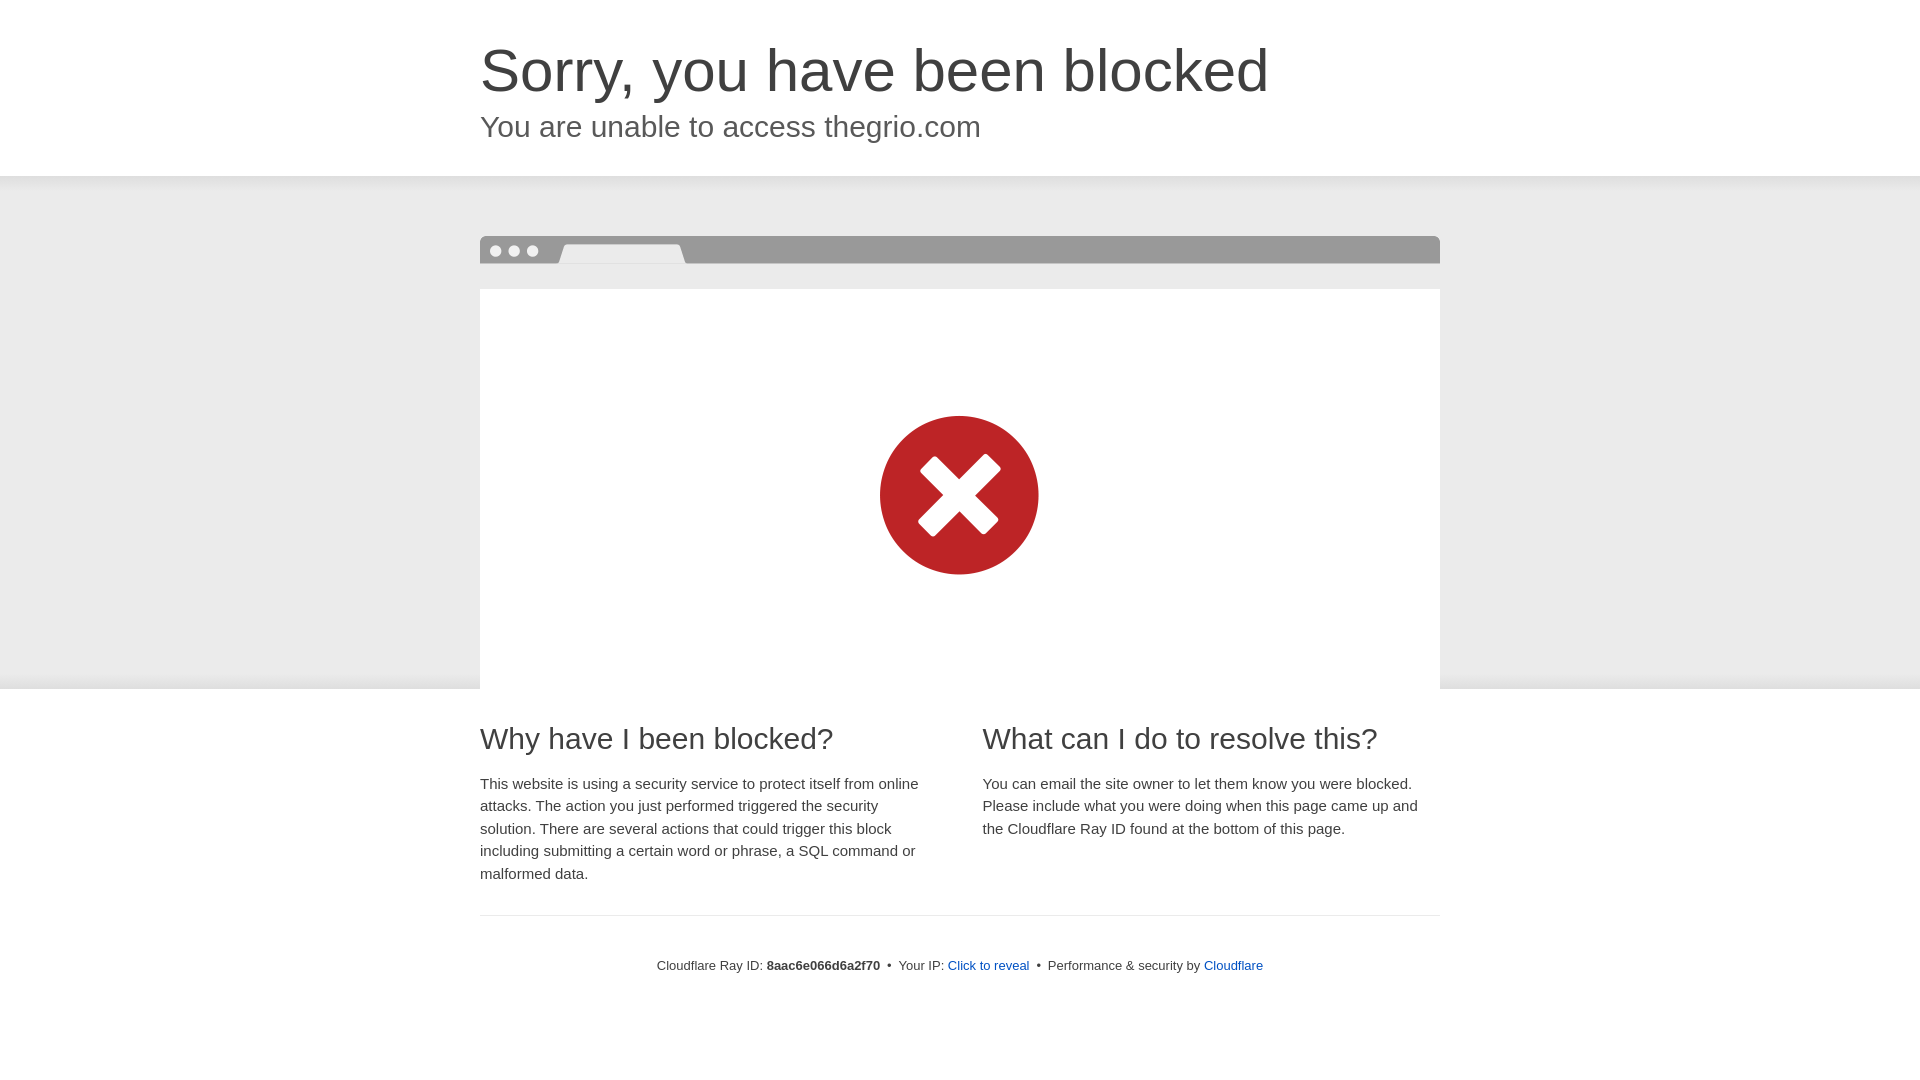  I want to click on Click to reveal, so click(988, 966).